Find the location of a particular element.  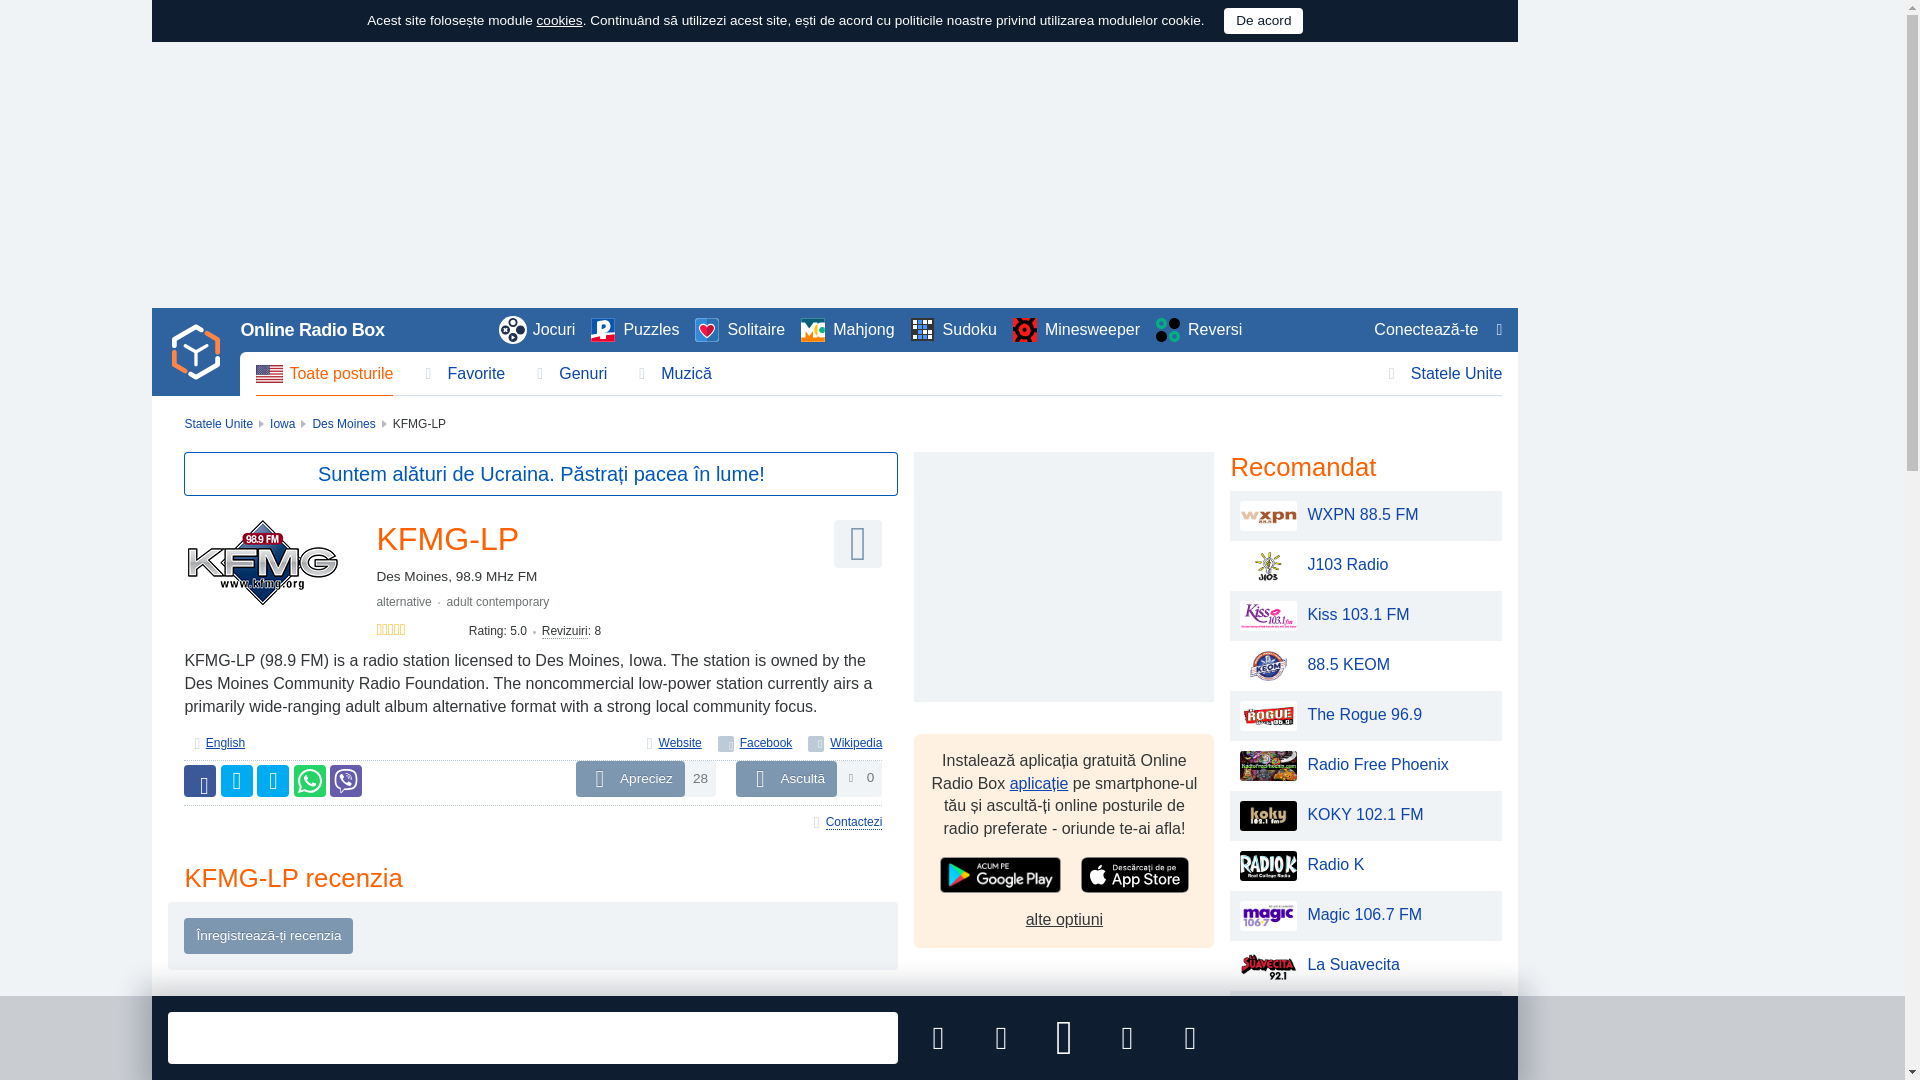

Minesweeper is located at coordinates (1076, 330).